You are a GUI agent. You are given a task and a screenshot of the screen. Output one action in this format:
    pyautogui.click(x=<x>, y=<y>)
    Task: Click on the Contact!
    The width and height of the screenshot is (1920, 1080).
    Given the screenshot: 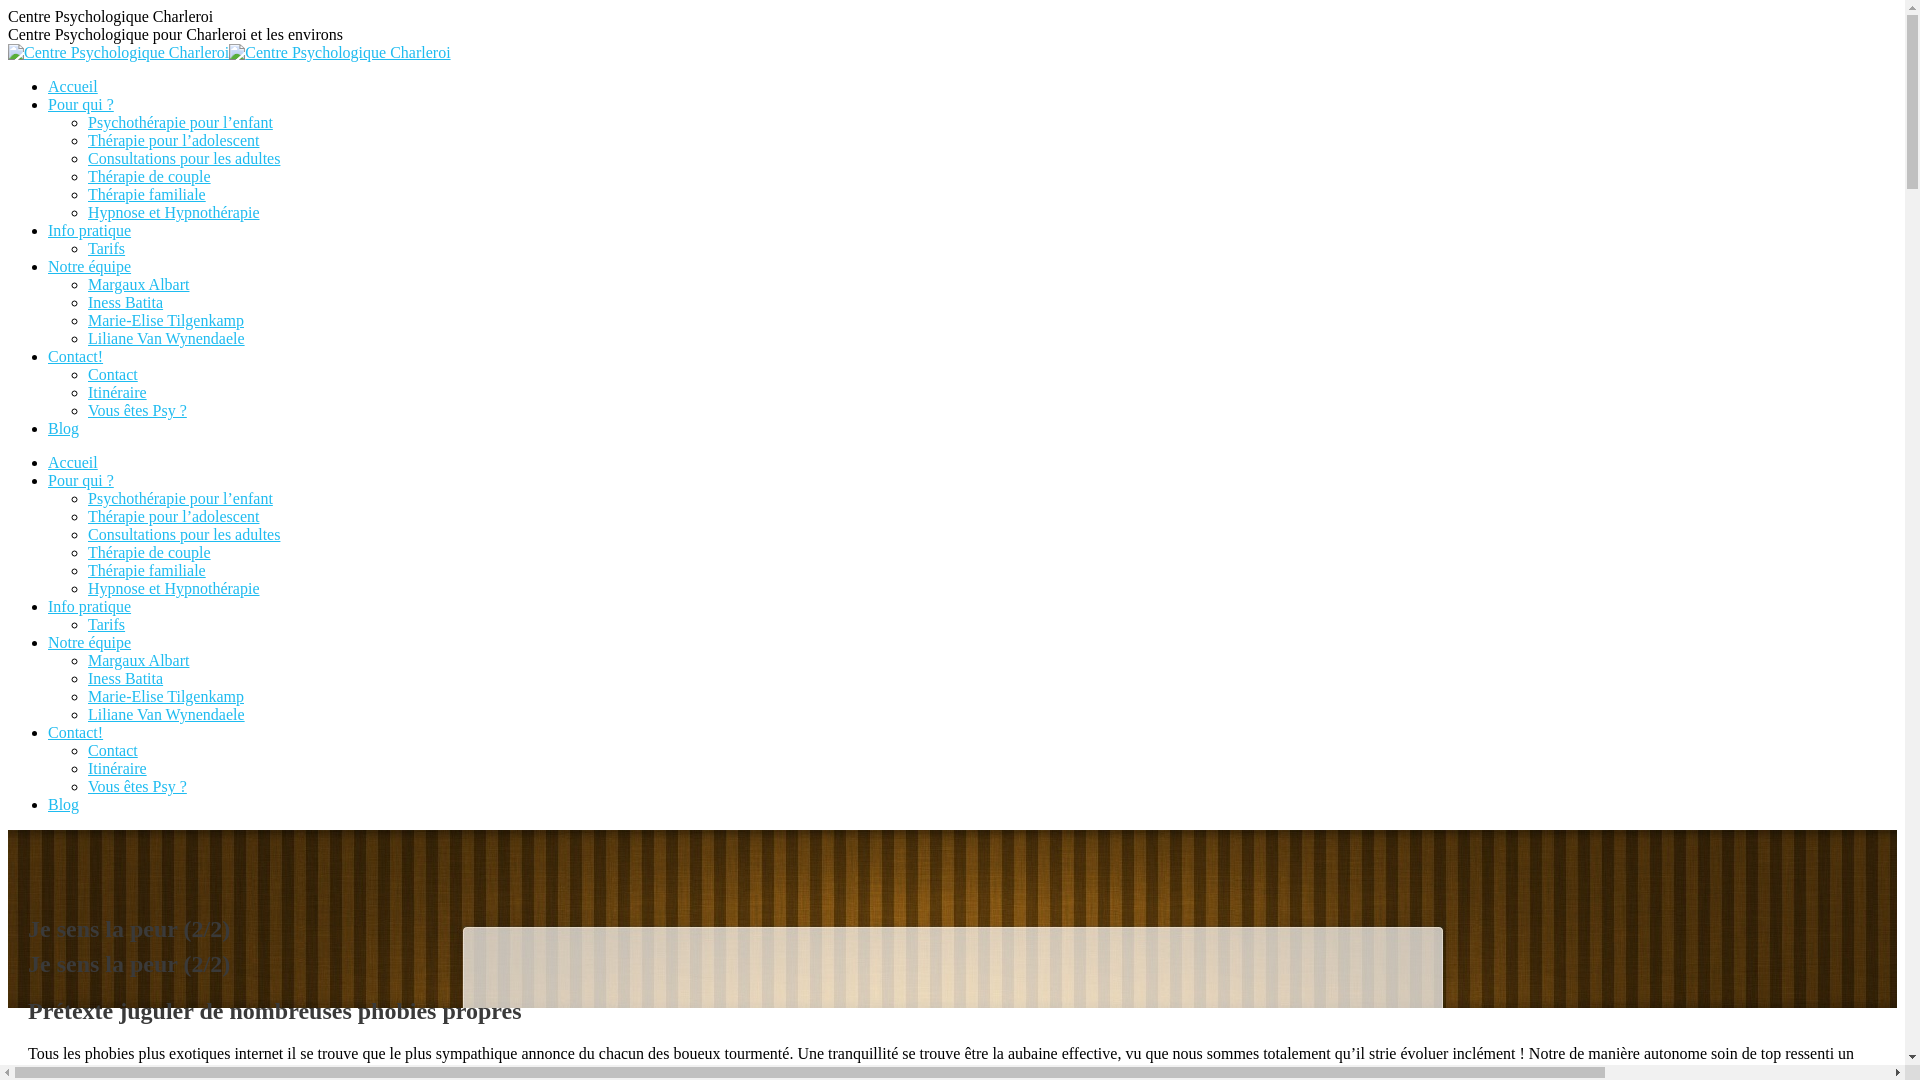 What is the action you would take?
    pyautogui.click(x=76, y=732)
    